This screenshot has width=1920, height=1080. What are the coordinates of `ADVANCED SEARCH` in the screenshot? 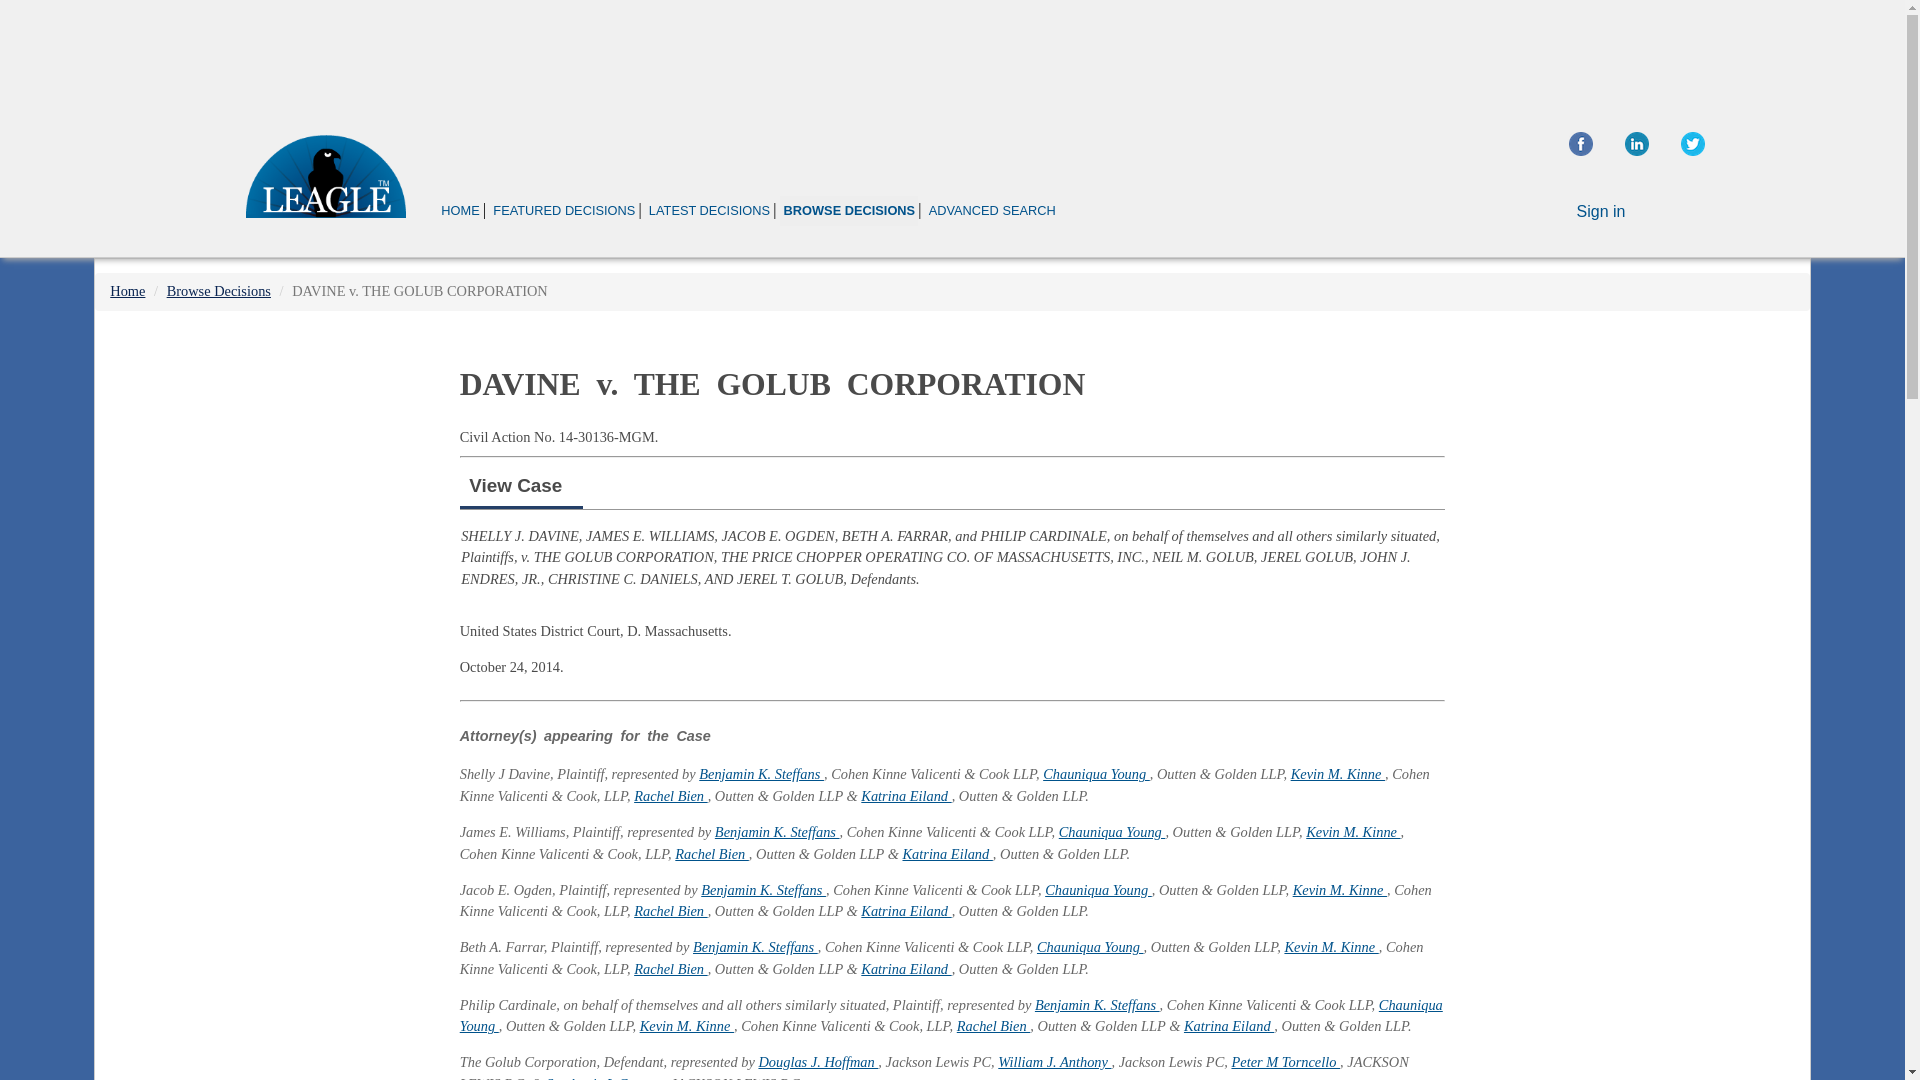 It's located at (992, 210).